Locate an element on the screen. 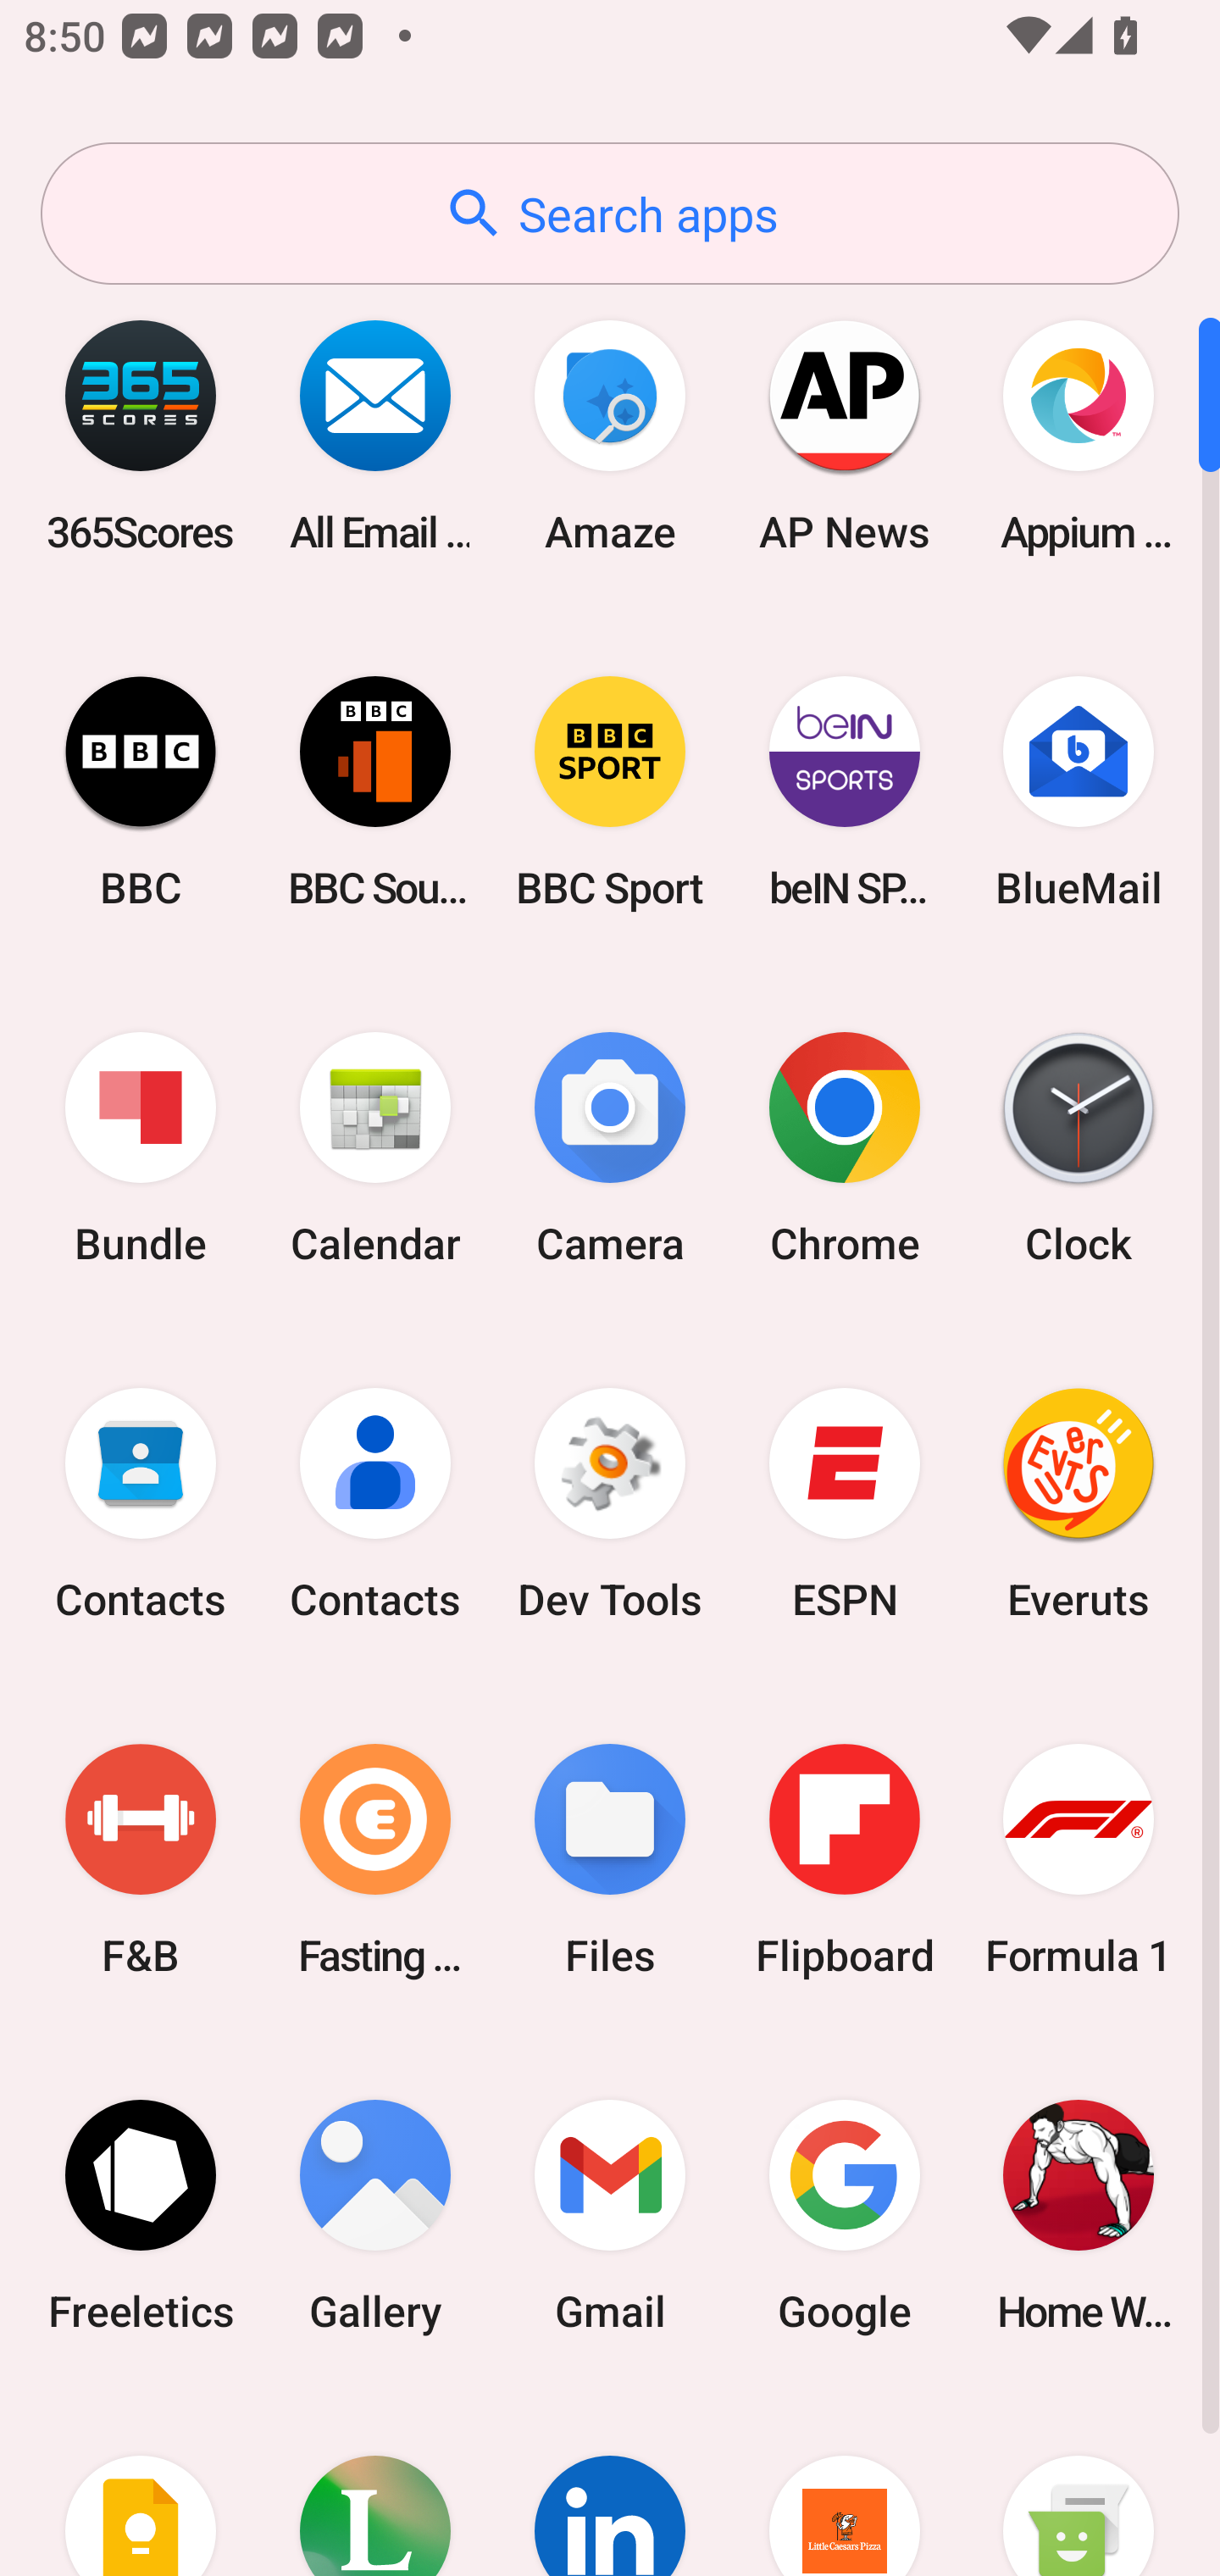 The image size is (1220, 2576). BBC Sport is located at coordinates (610, 791).